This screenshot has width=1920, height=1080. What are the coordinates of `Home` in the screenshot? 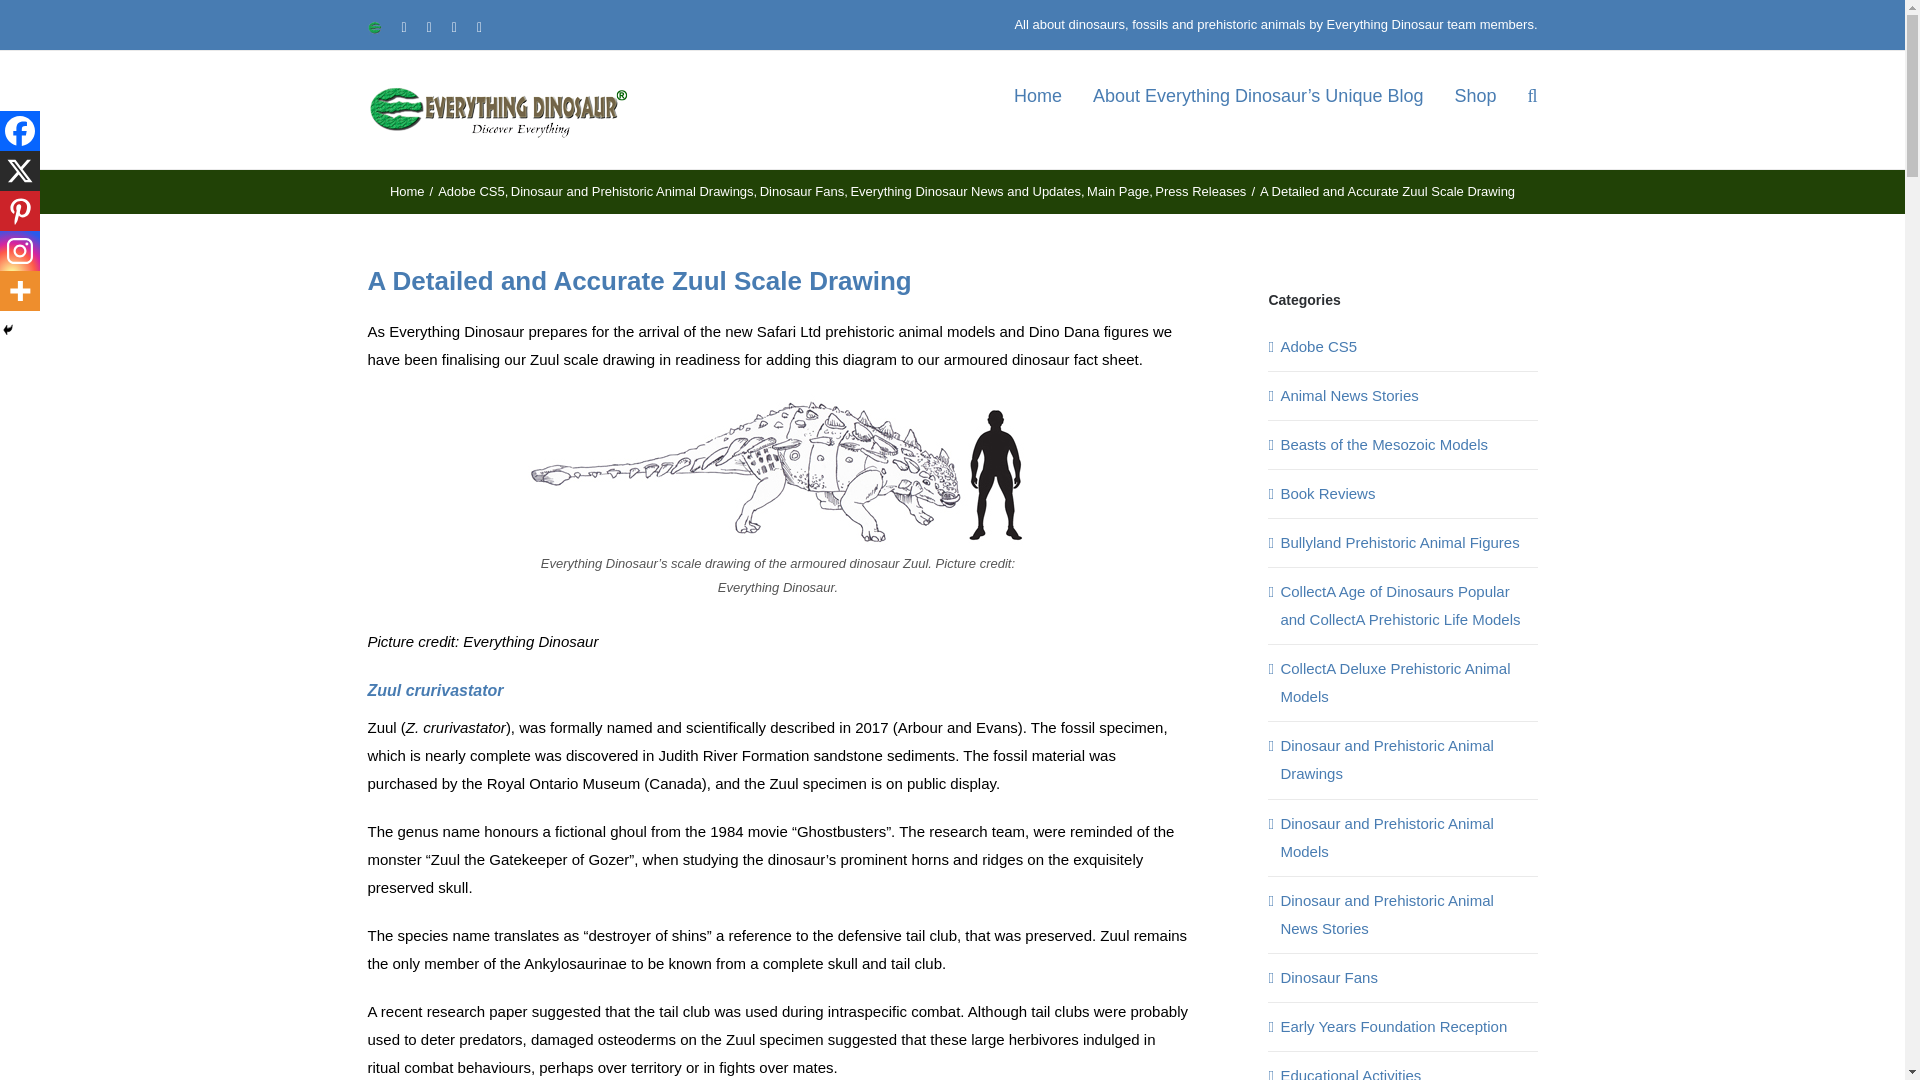 It's located at (406, 190).